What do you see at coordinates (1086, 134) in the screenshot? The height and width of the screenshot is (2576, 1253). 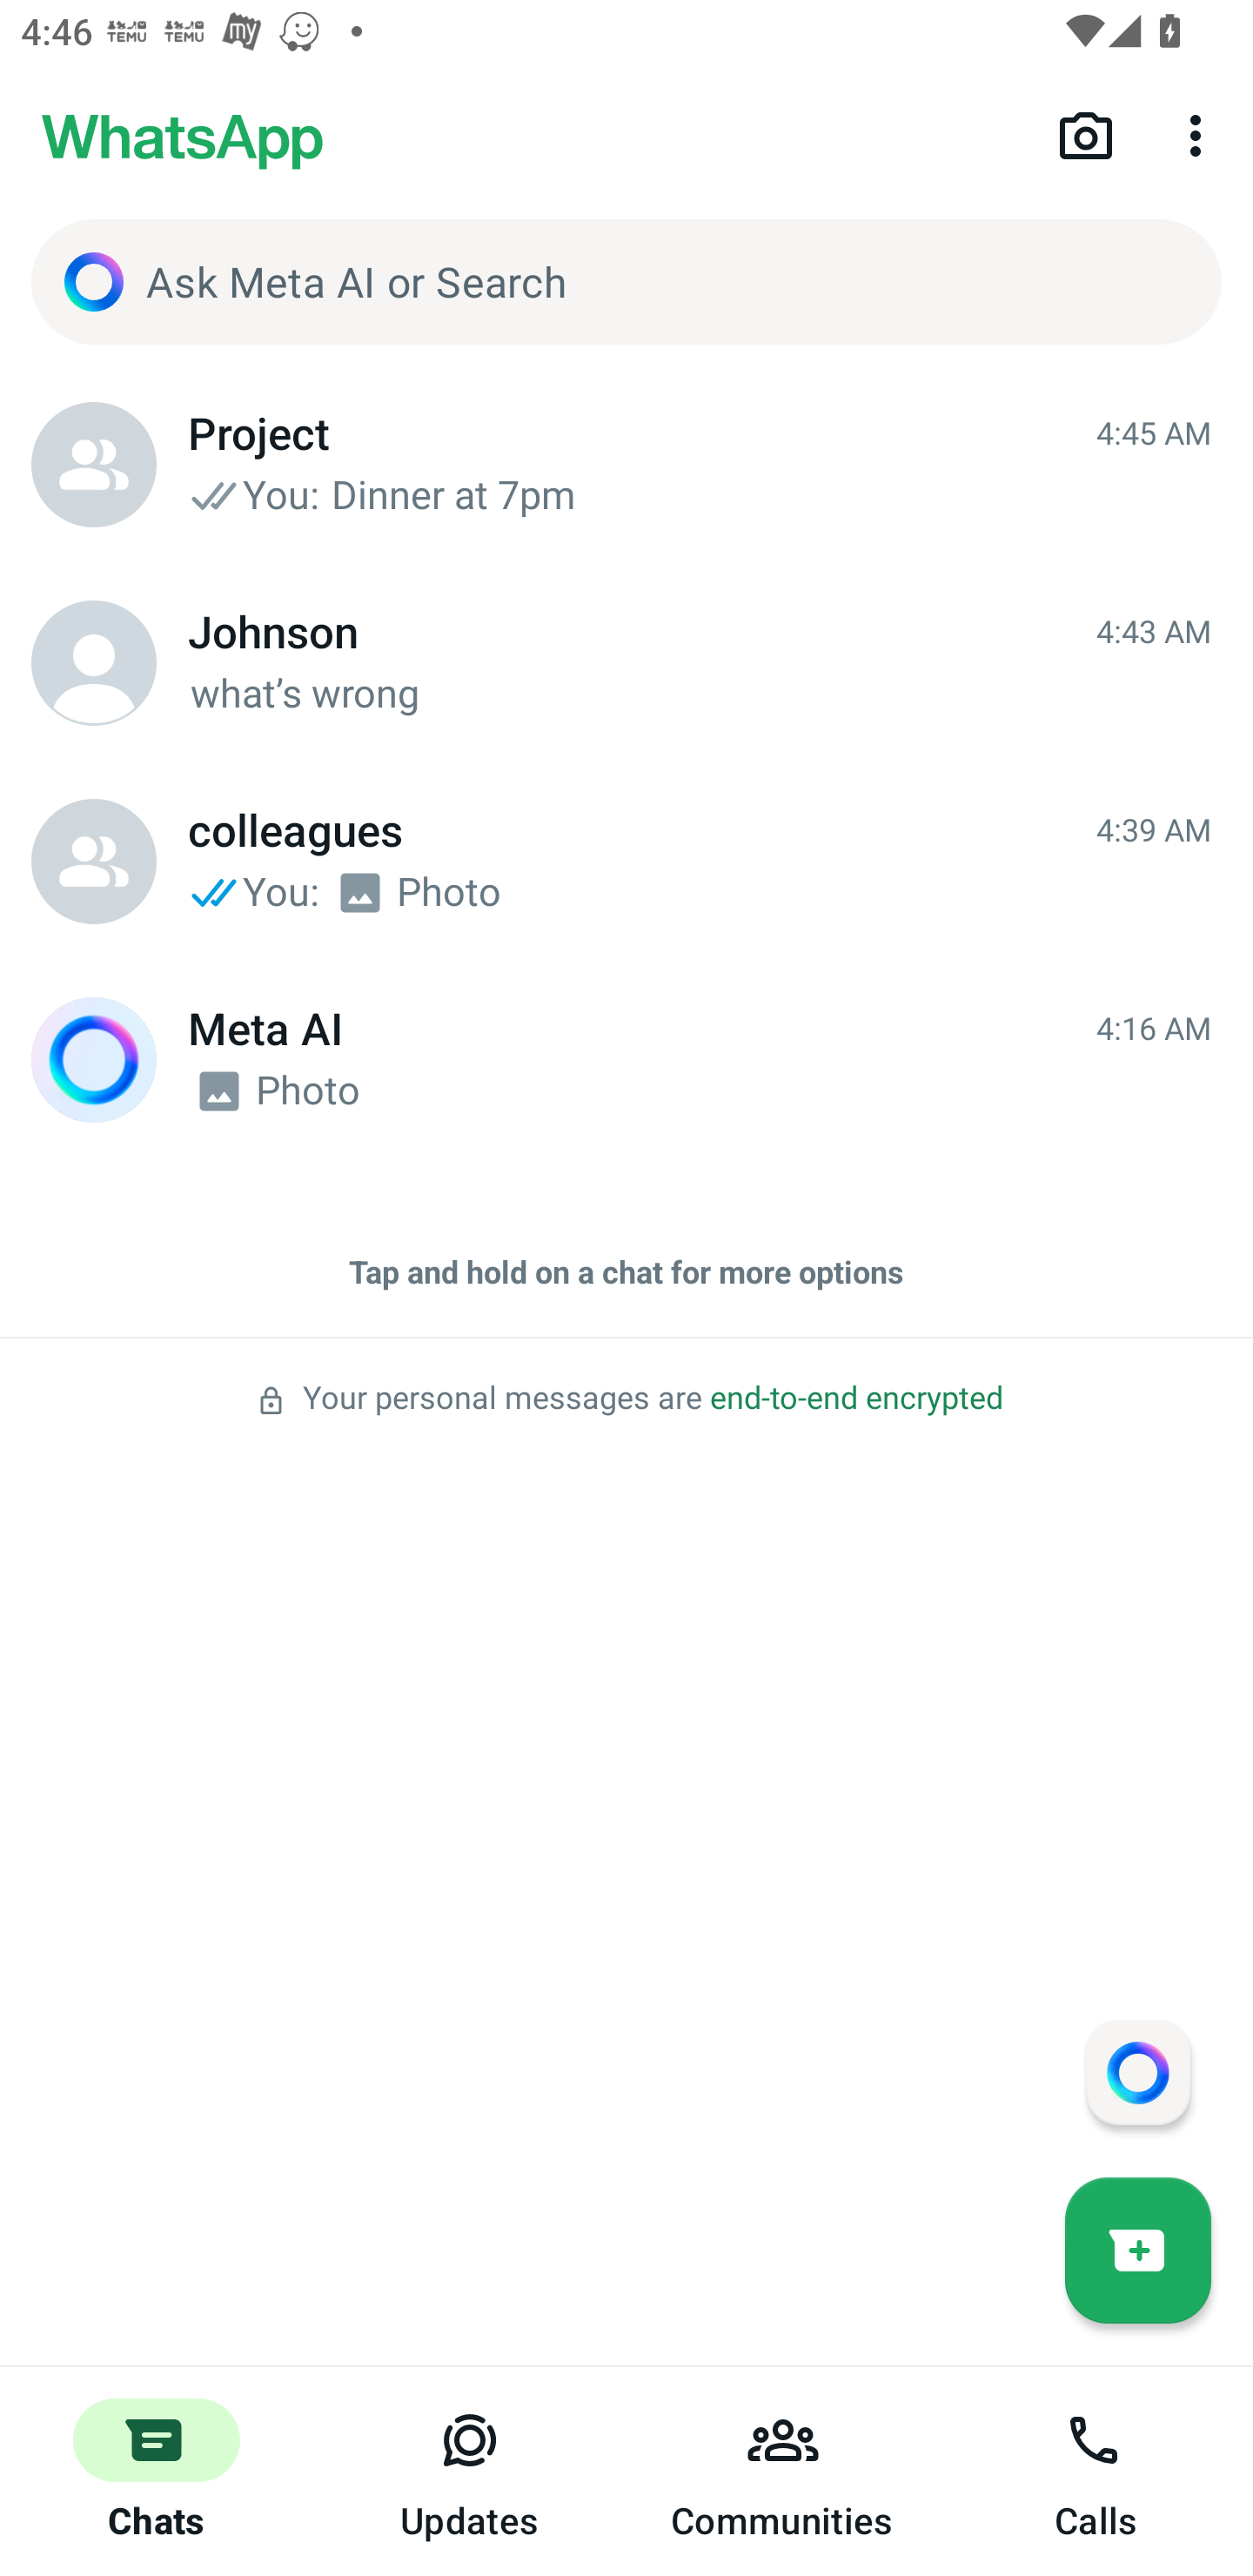 I see `Camera` at bounding box center [1086, 134].